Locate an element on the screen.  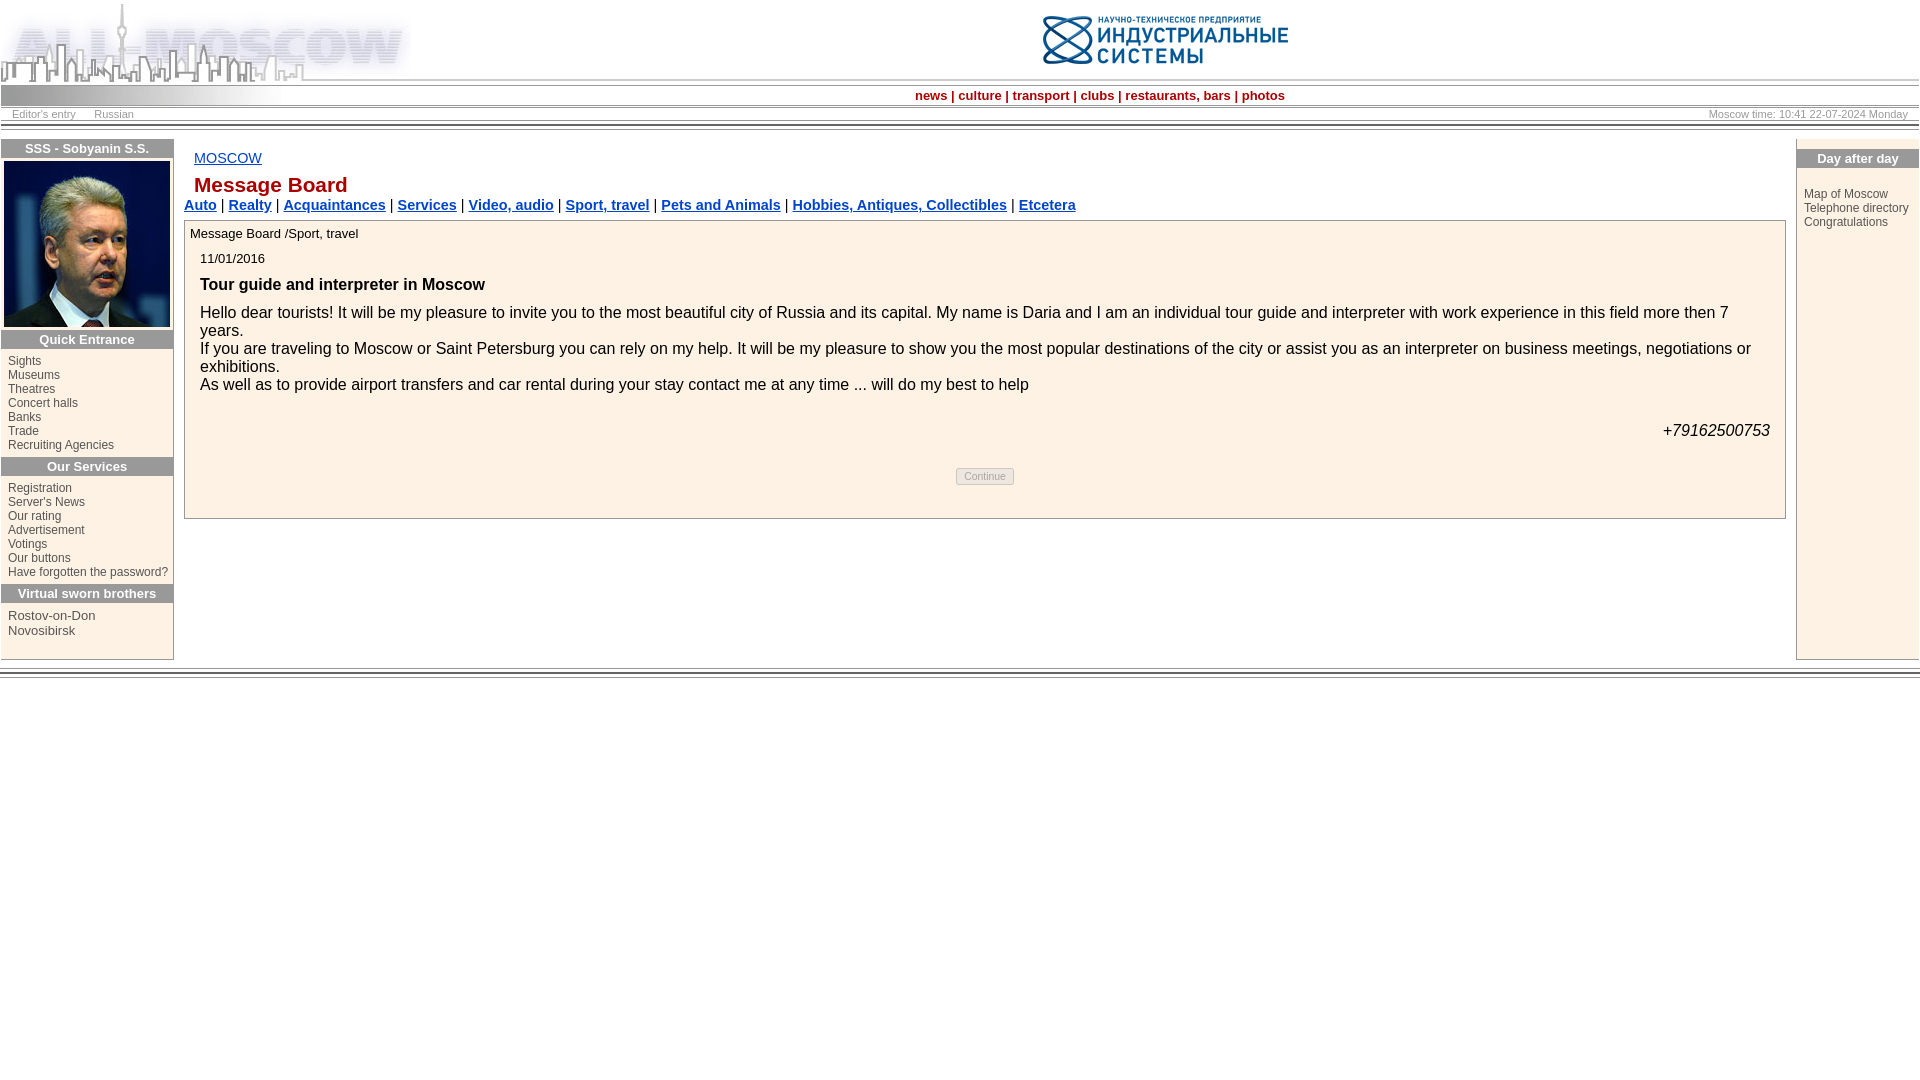
Trade is located at coordinates (22, 431).